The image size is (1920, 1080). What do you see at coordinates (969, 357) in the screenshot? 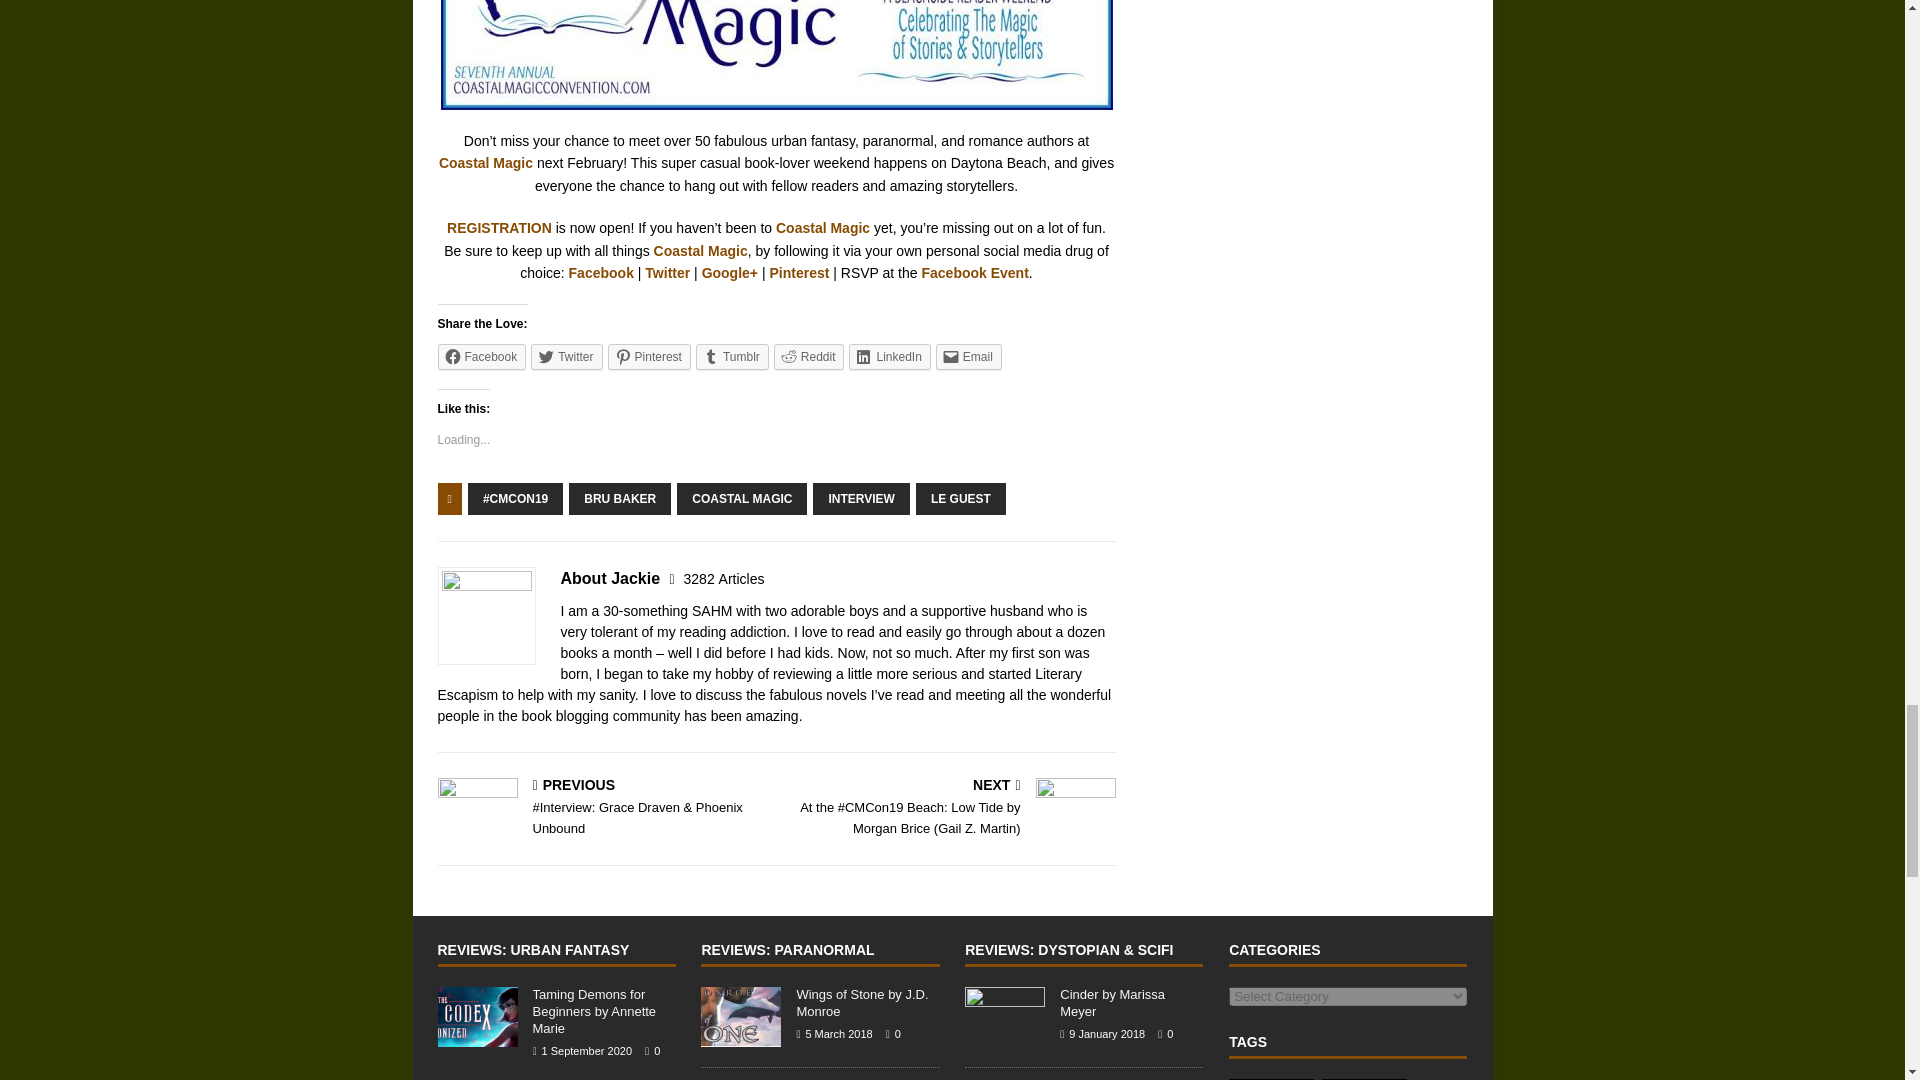
I see `Click to email this to a friend` at bounding box center [969, 357].